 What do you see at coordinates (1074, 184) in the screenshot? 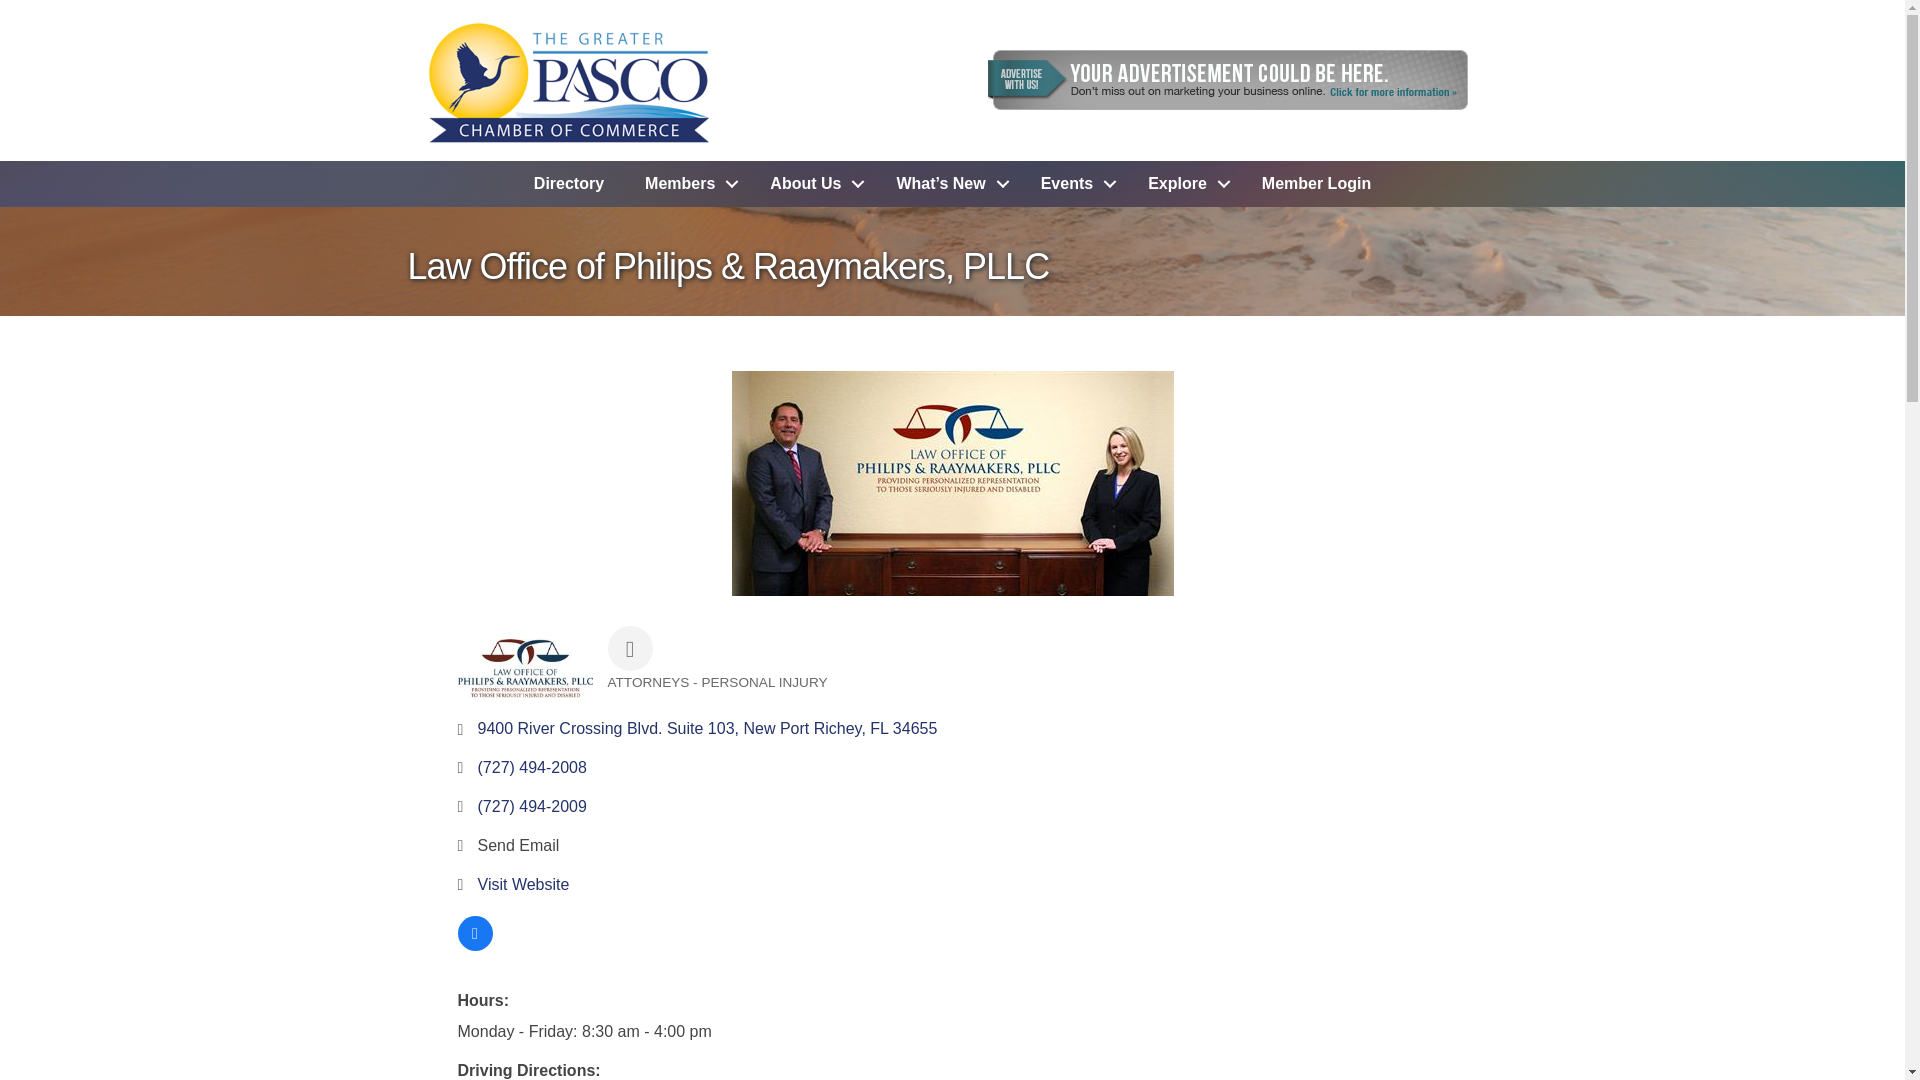
I see `Events` at bounding box center [1074, 184].